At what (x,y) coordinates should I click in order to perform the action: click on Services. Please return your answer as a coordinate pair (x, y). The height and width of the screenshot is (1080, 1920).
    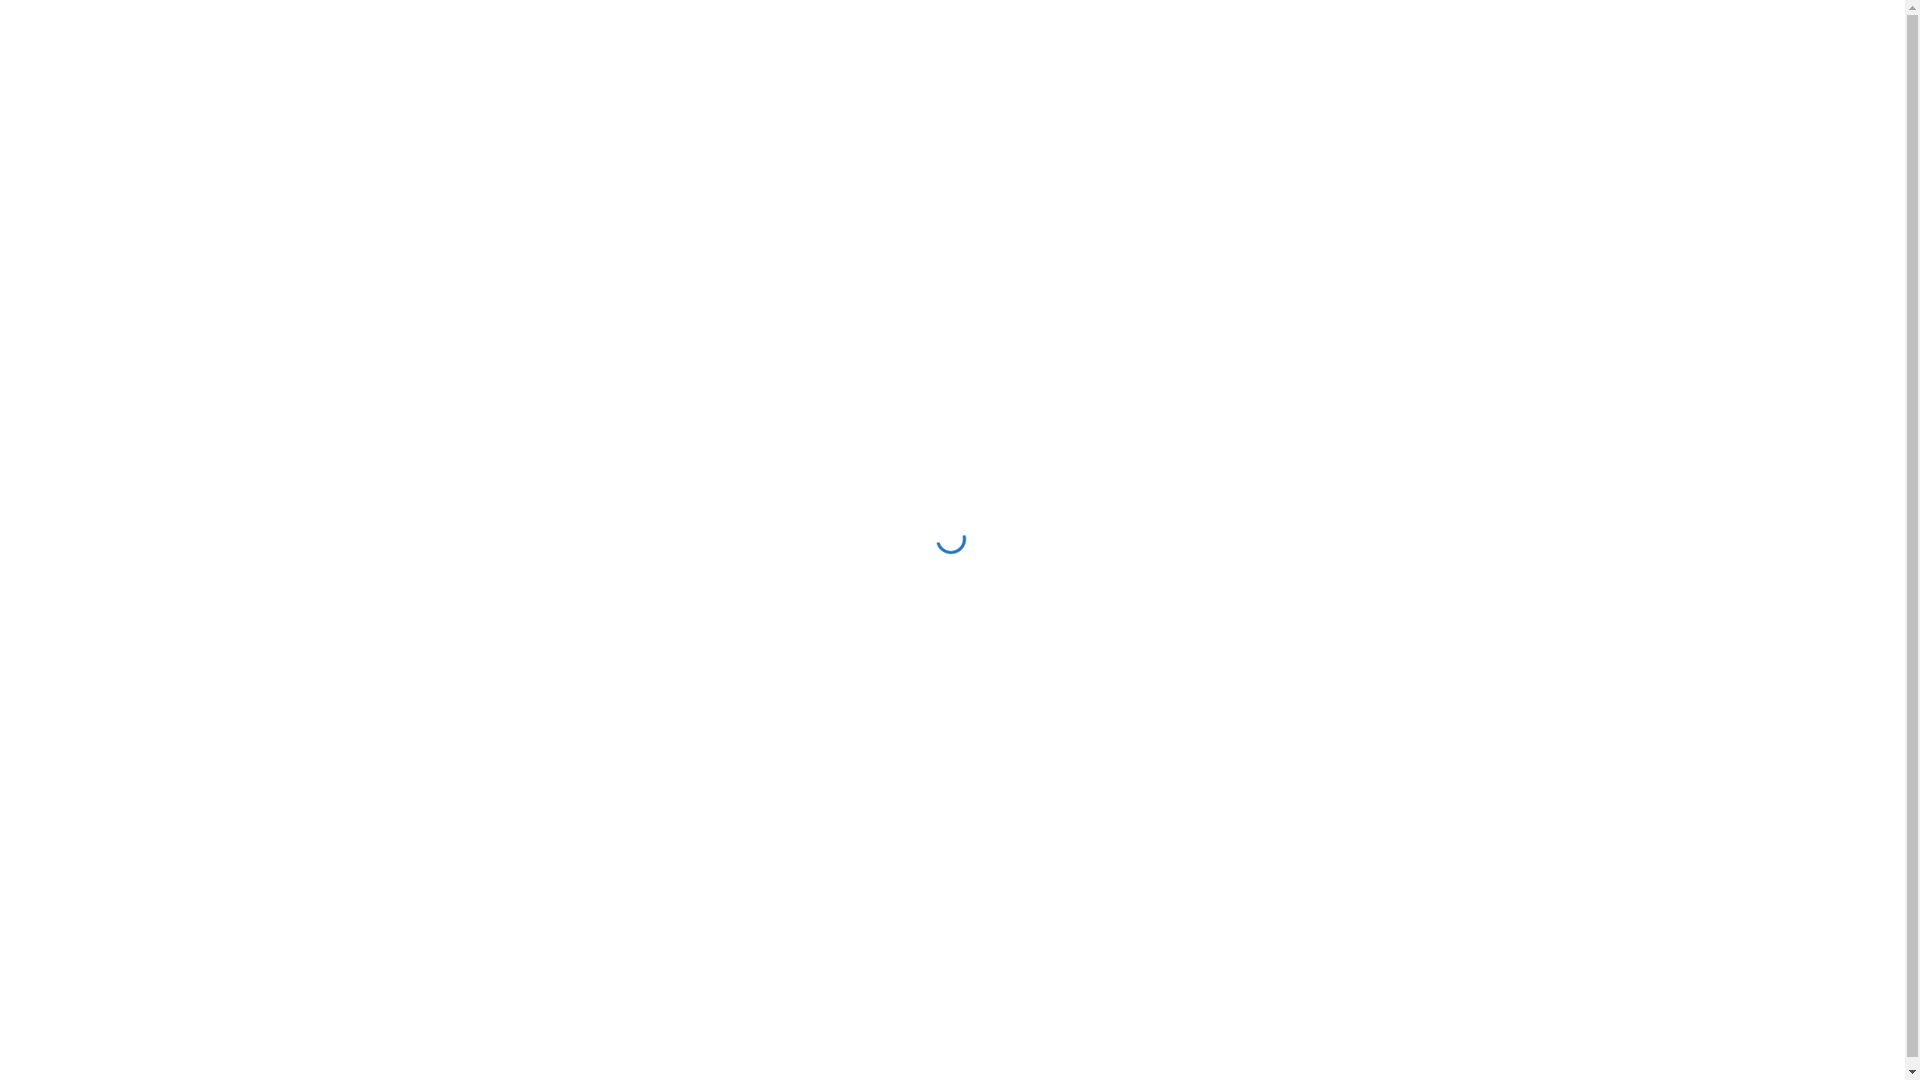
    Looking at the image, I should click on (237, 158).